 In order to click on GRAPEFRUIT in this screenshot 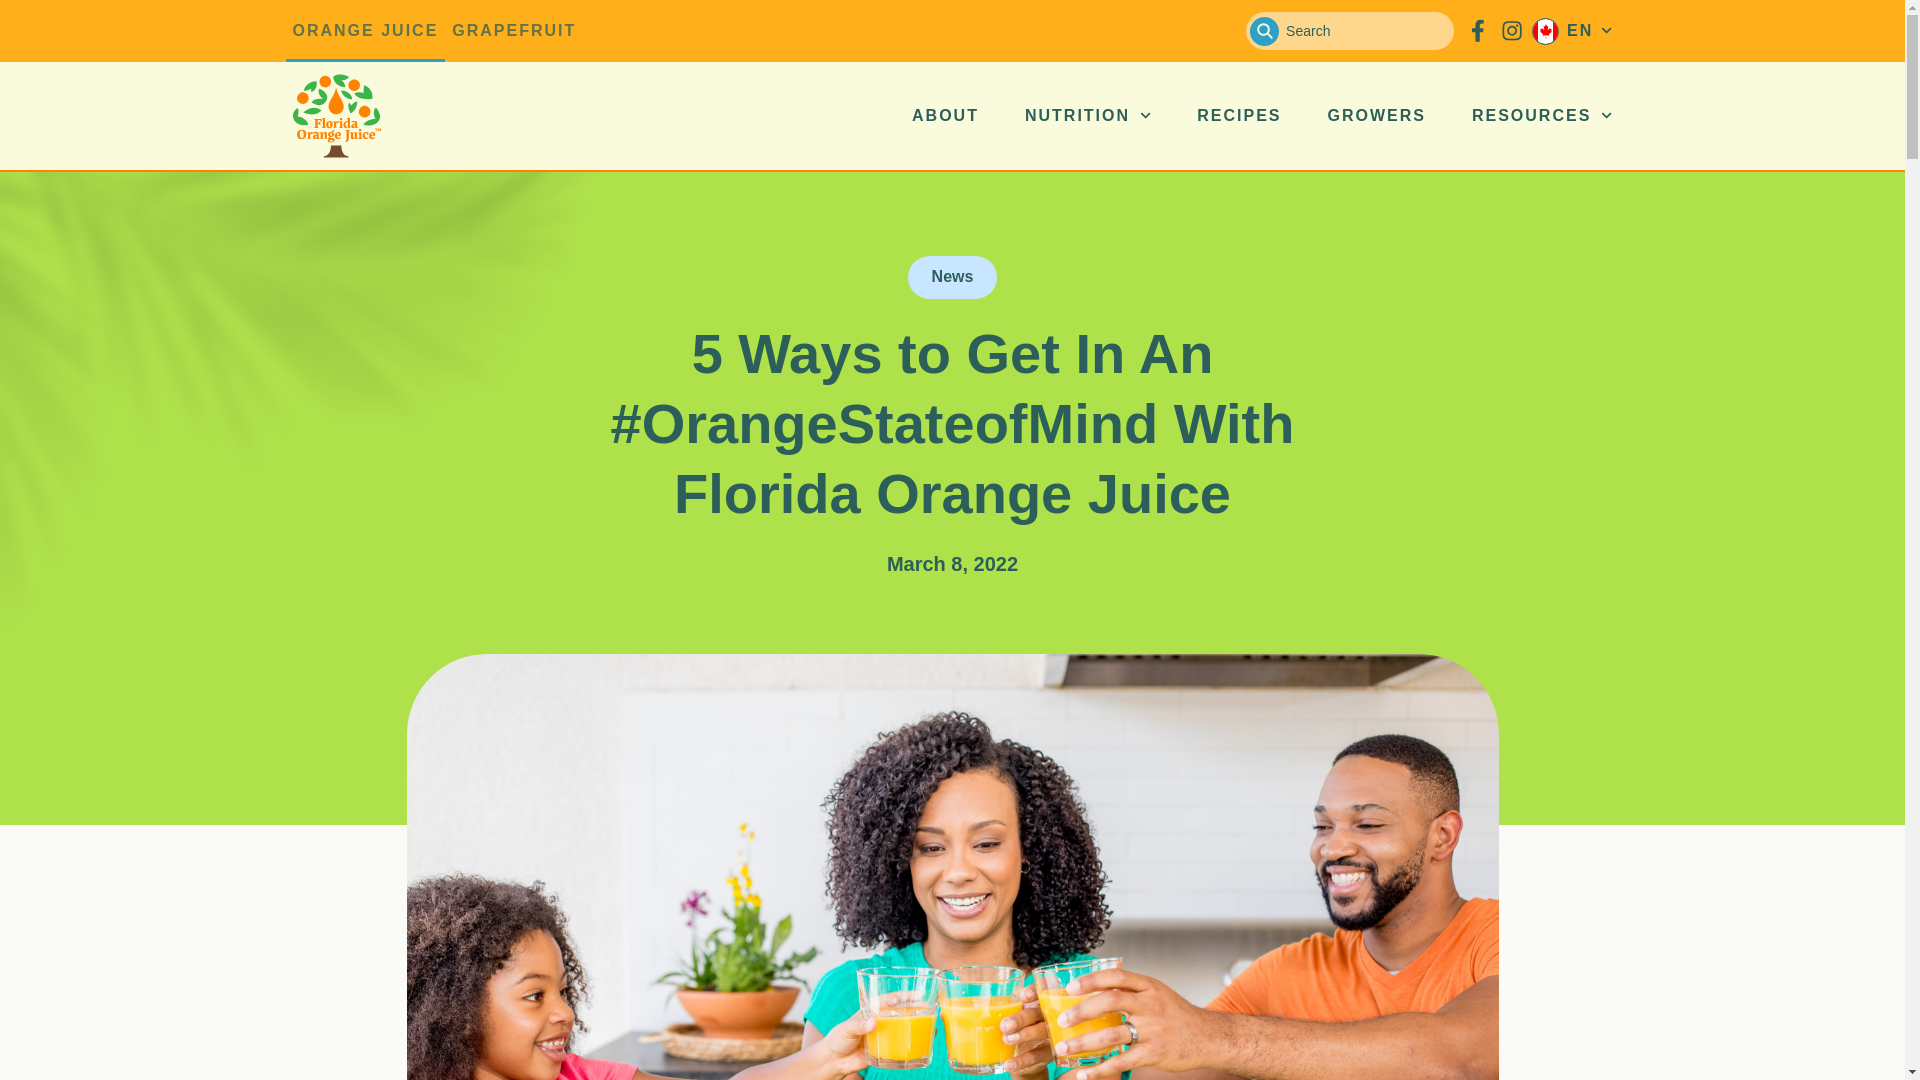, I will do `click(514, 30)`.